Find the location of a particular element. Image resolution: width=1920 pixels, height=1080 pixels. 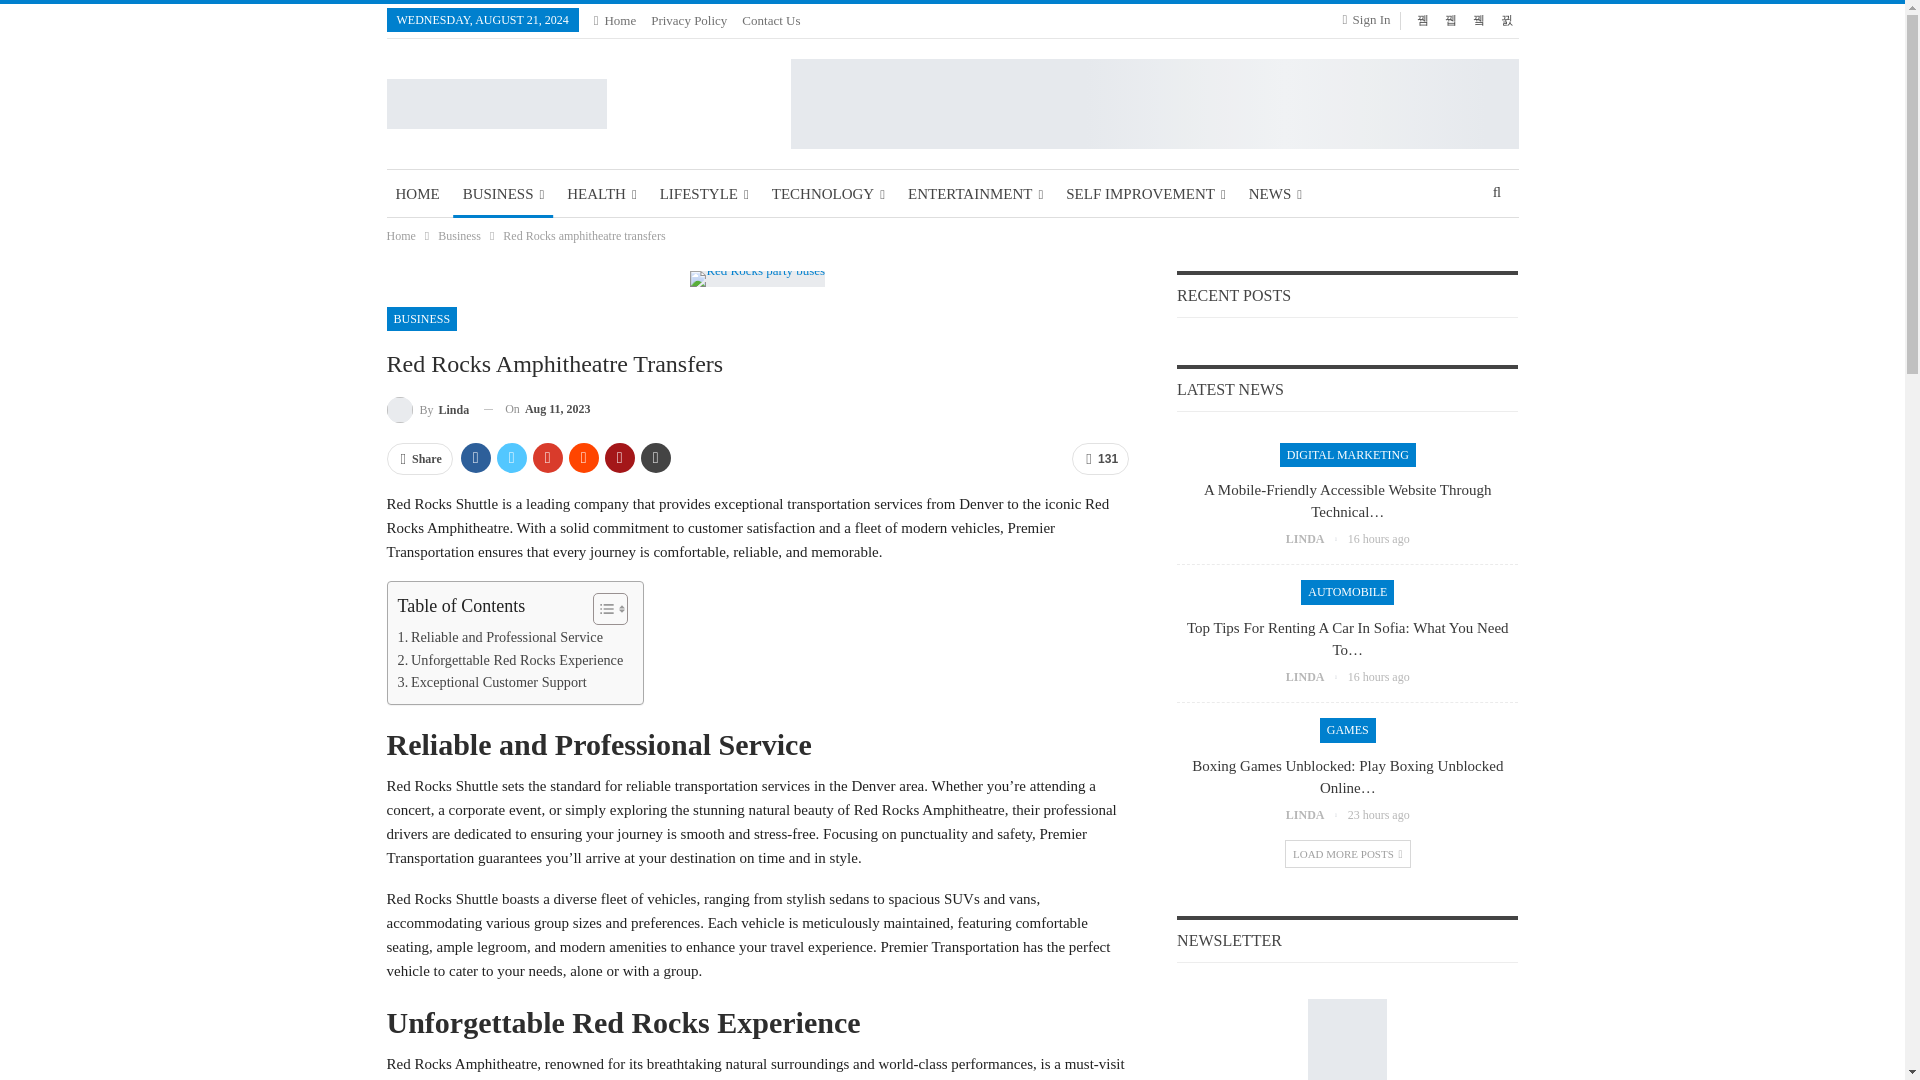

Privacy Policy is located at coordinates (688, 20).